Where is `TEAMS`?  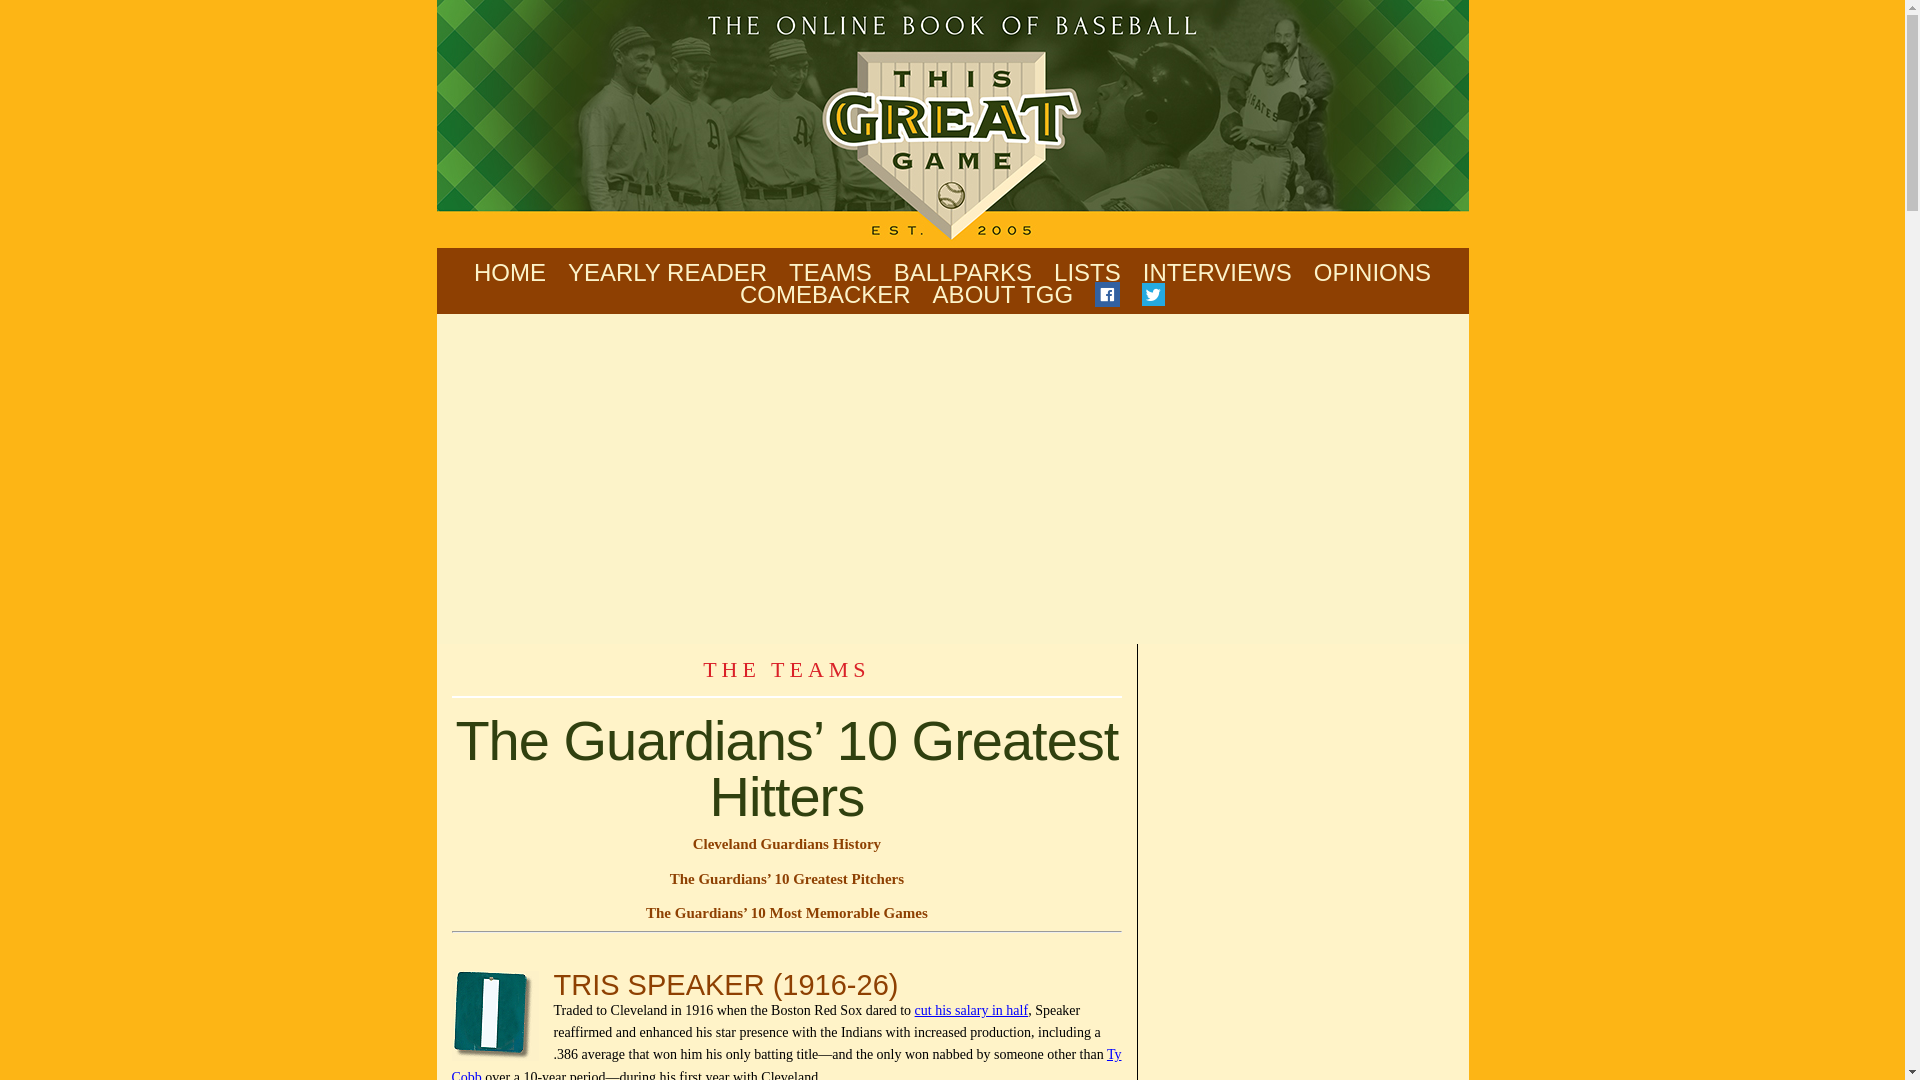
TEAMS is located at coordinates (830, 272).